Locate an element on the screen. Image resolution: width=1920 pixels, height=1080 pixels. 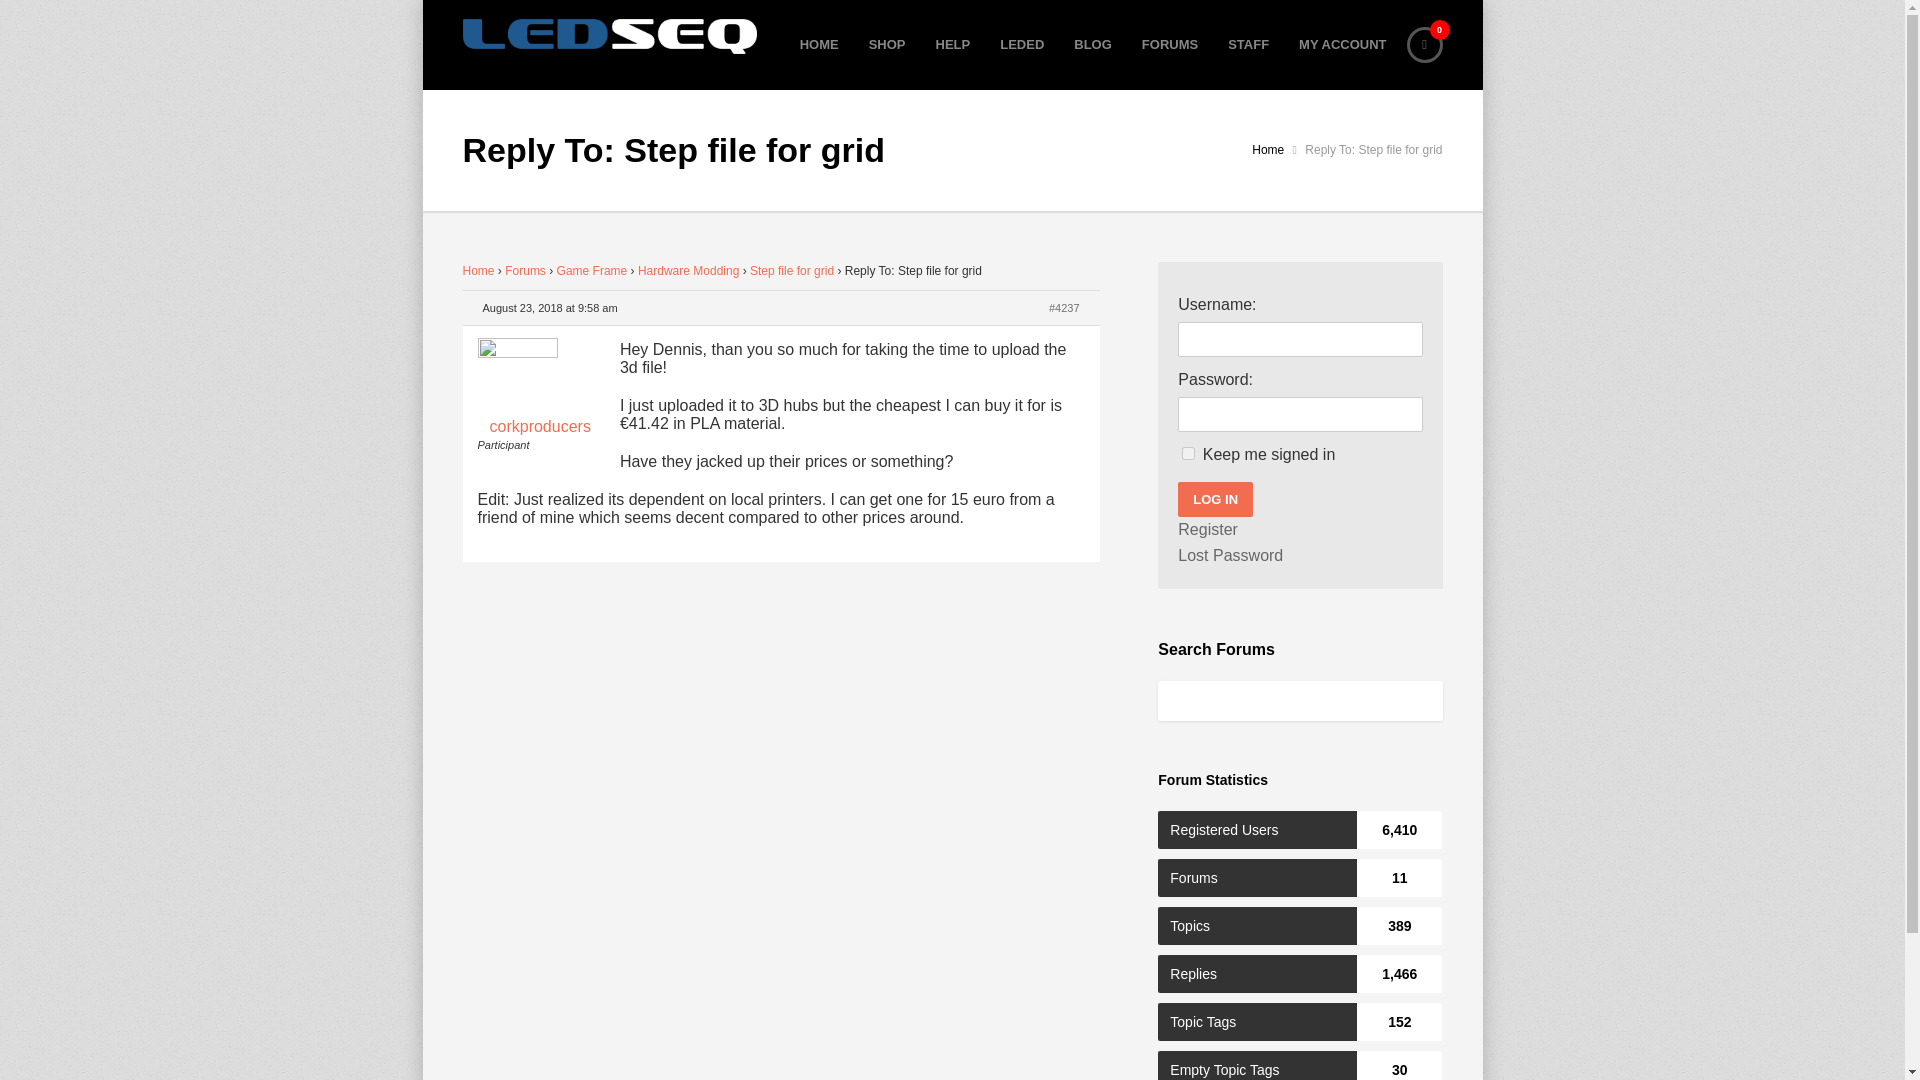
LEDSEQ is located at coordinates (609, 36).